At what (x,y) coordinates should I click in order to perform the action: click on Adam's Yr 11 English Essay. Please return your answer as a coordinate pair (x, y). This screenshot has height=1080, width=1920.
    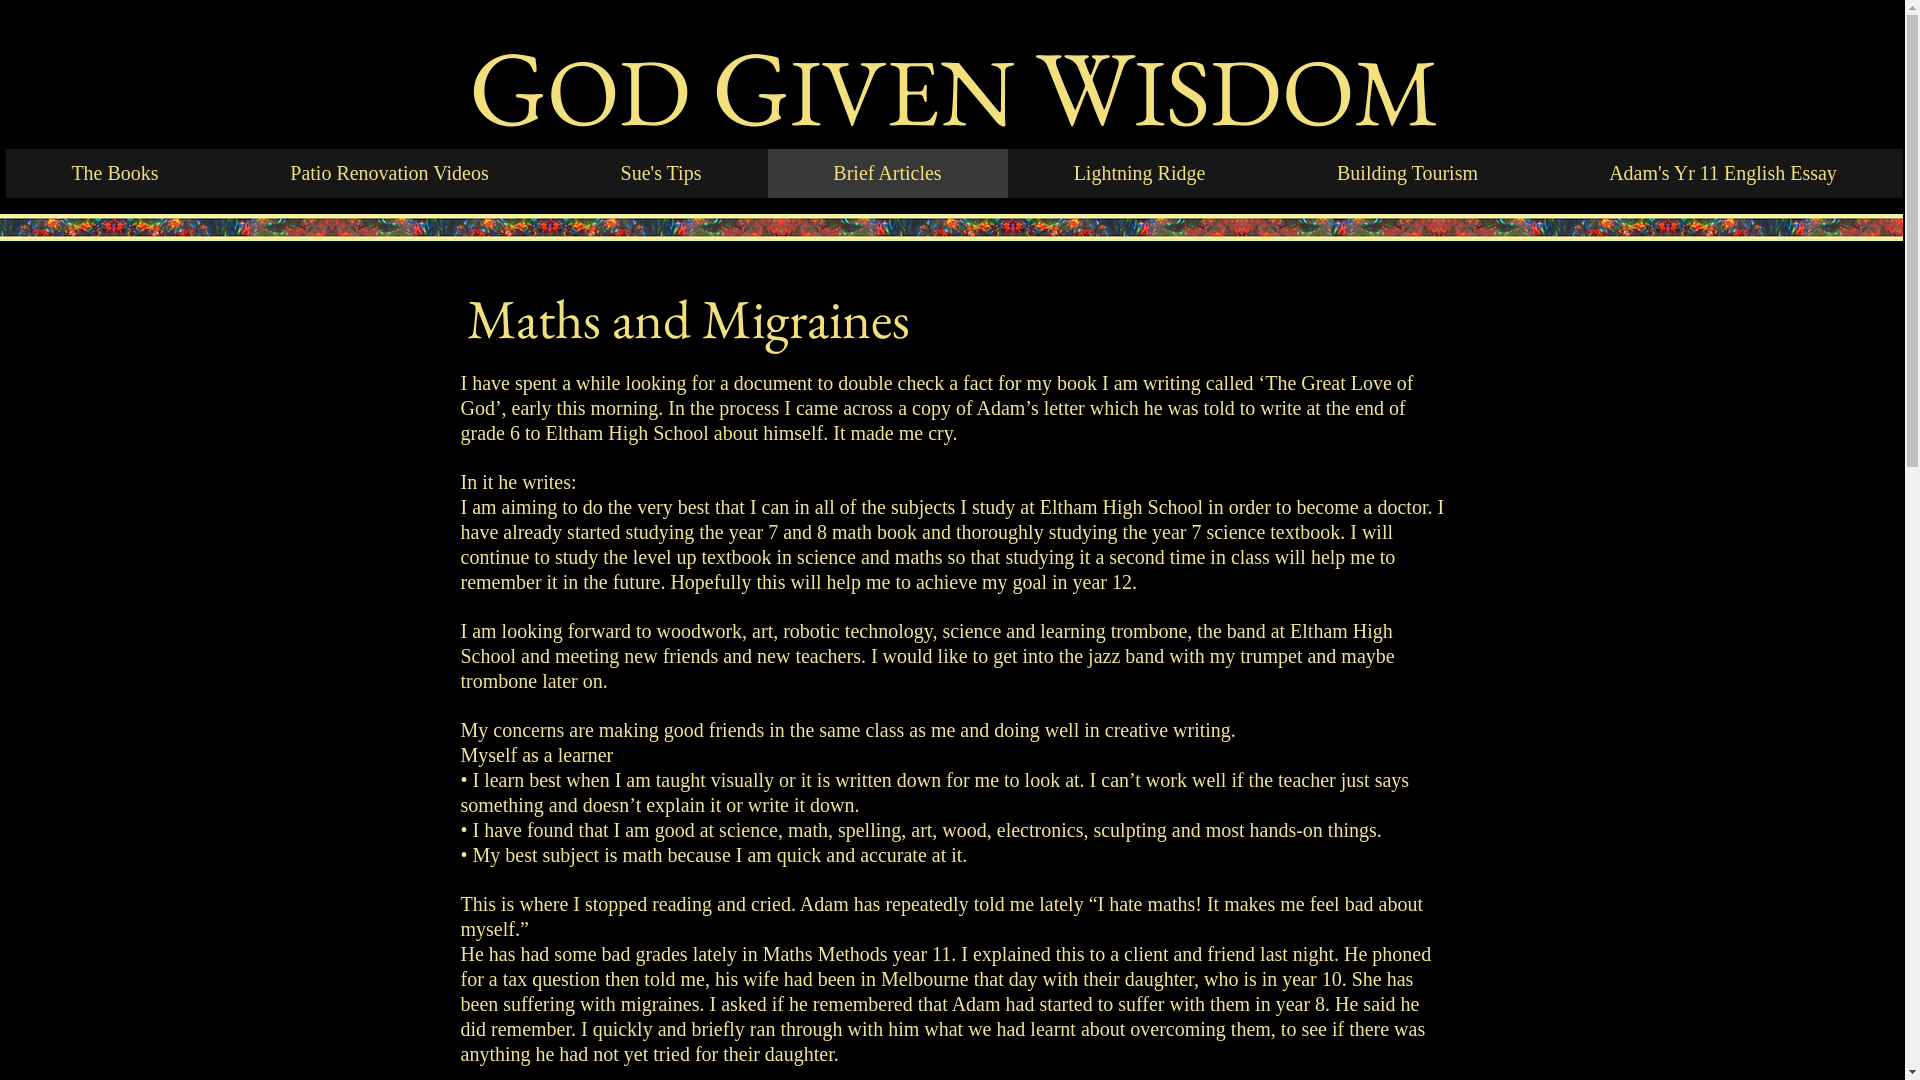
    Looking at the image, I should click on (1724, 174).